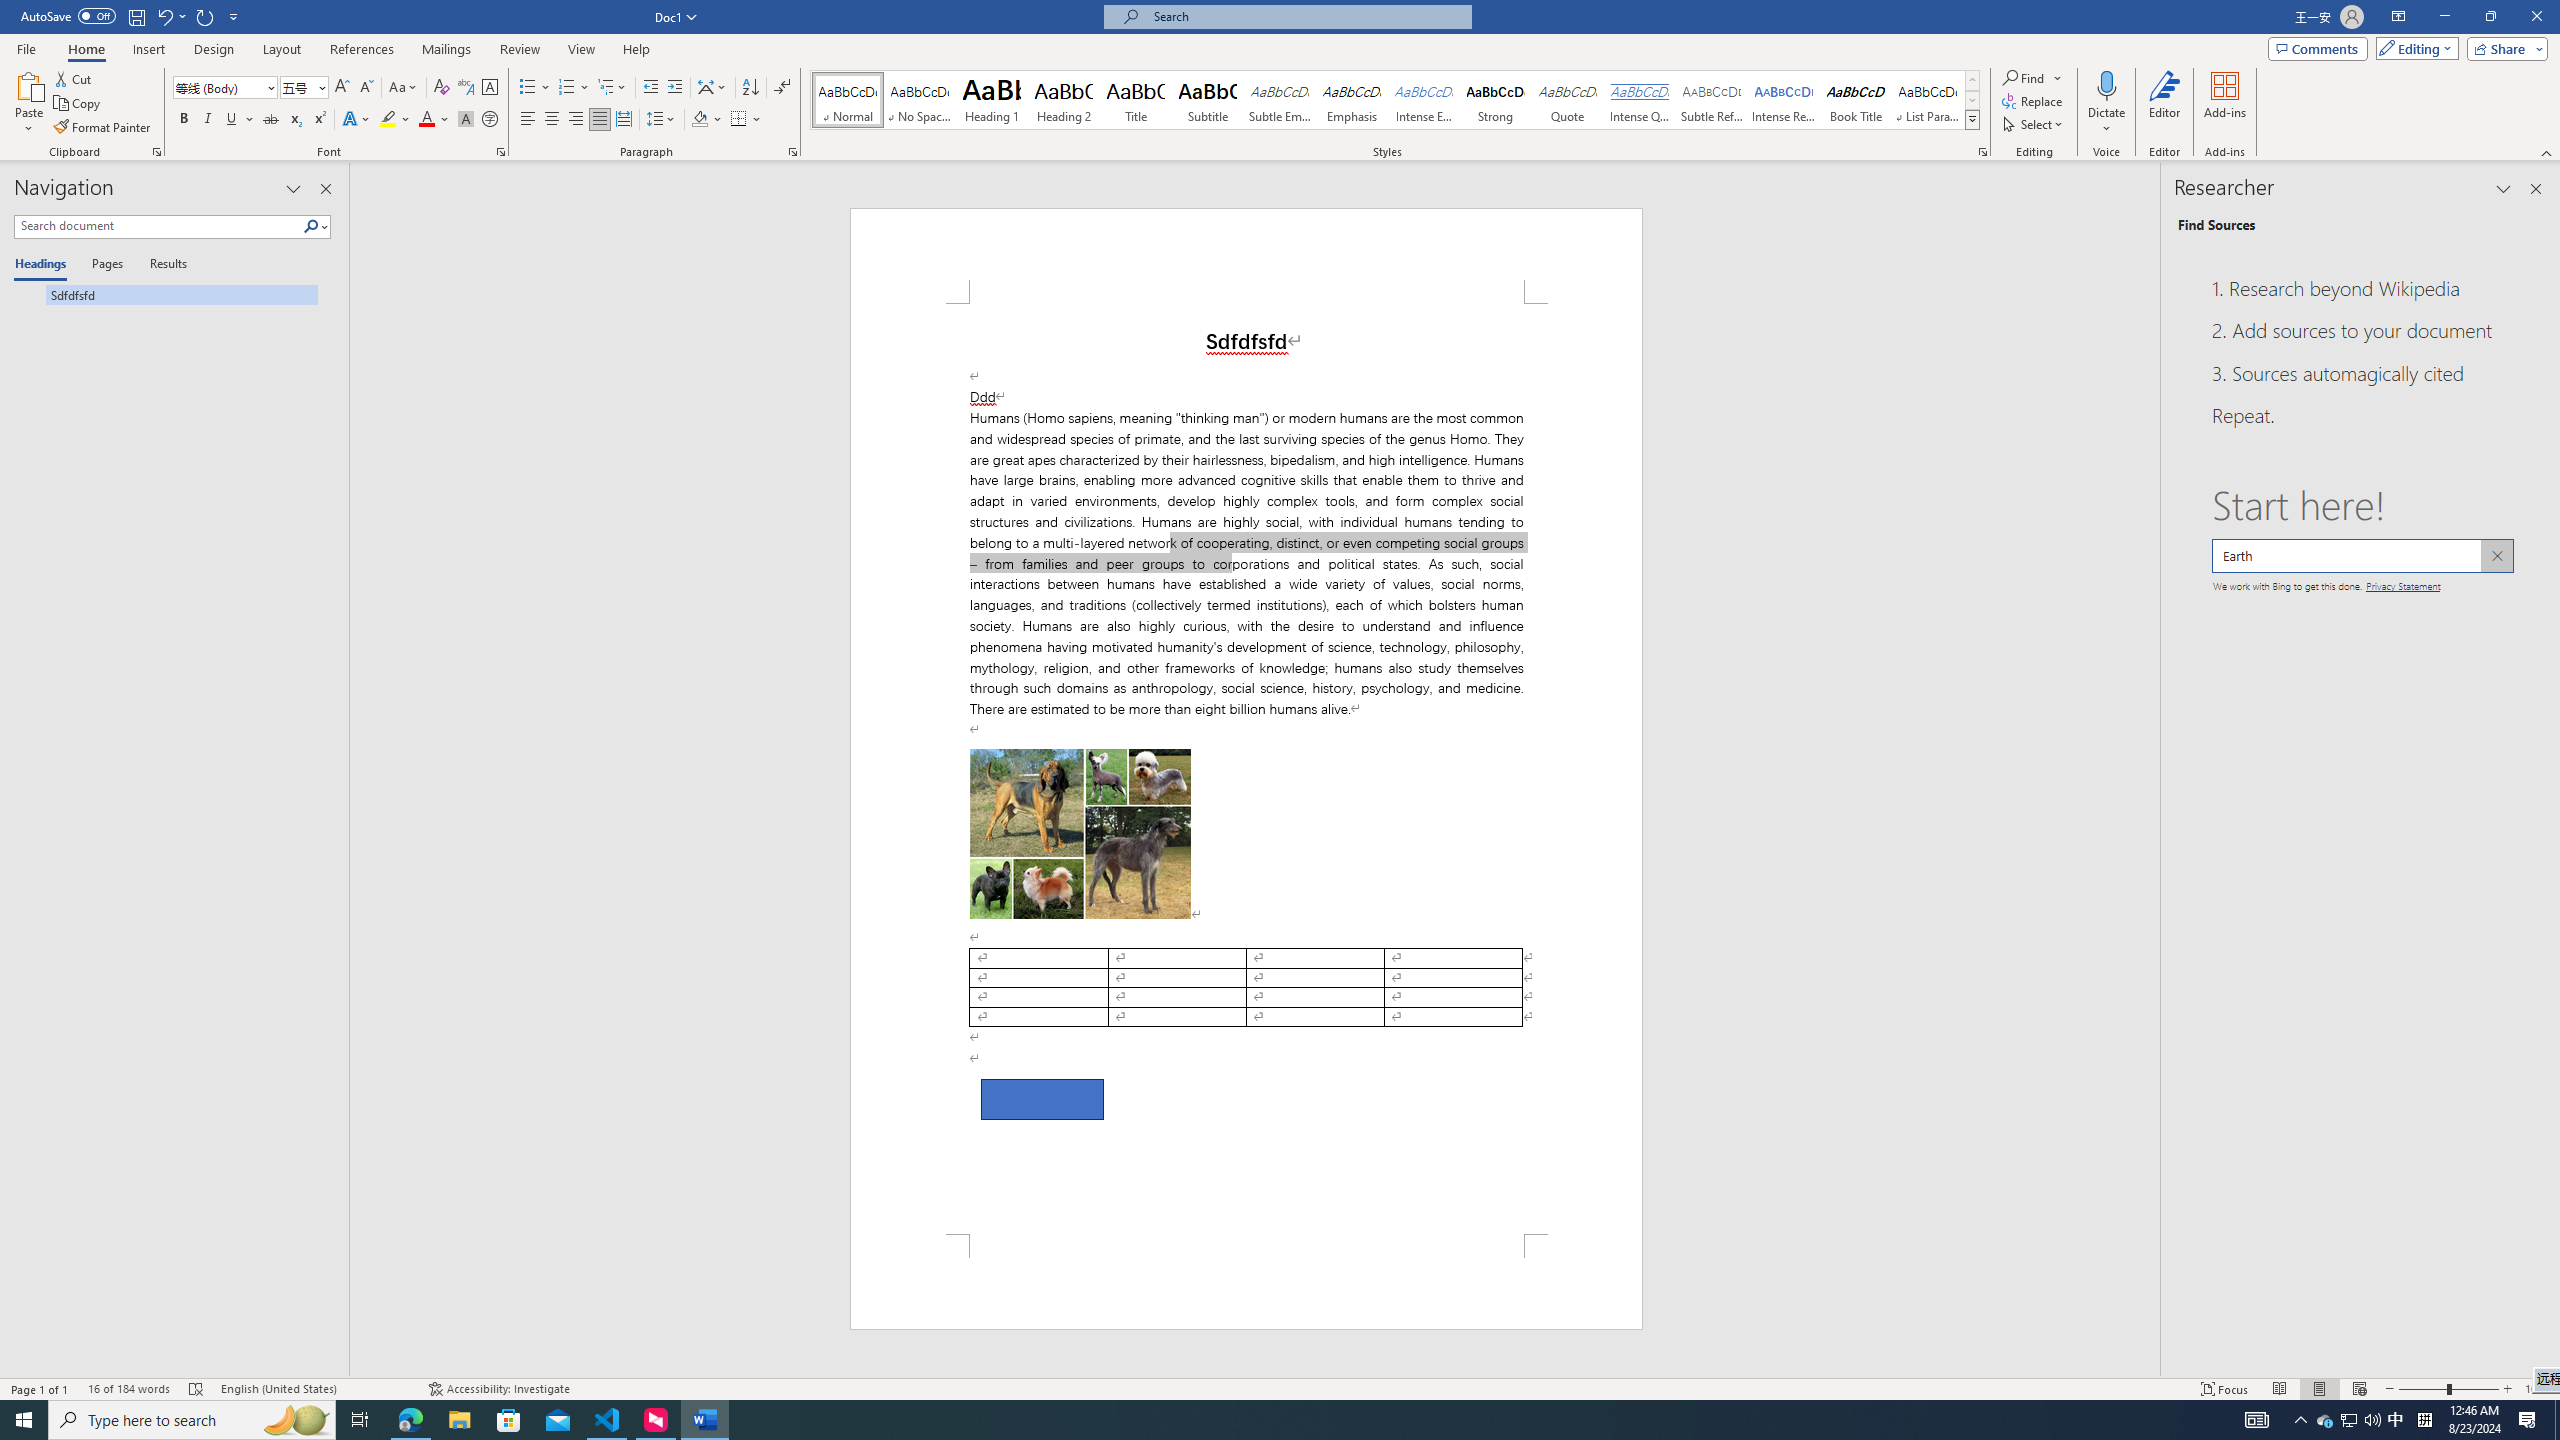 This screenshot has height=1440, width=2560. What do you see at coordinates (156, 152) in the screenshot?
I see `Office Clipboard...` at bounding box center [156, 152].